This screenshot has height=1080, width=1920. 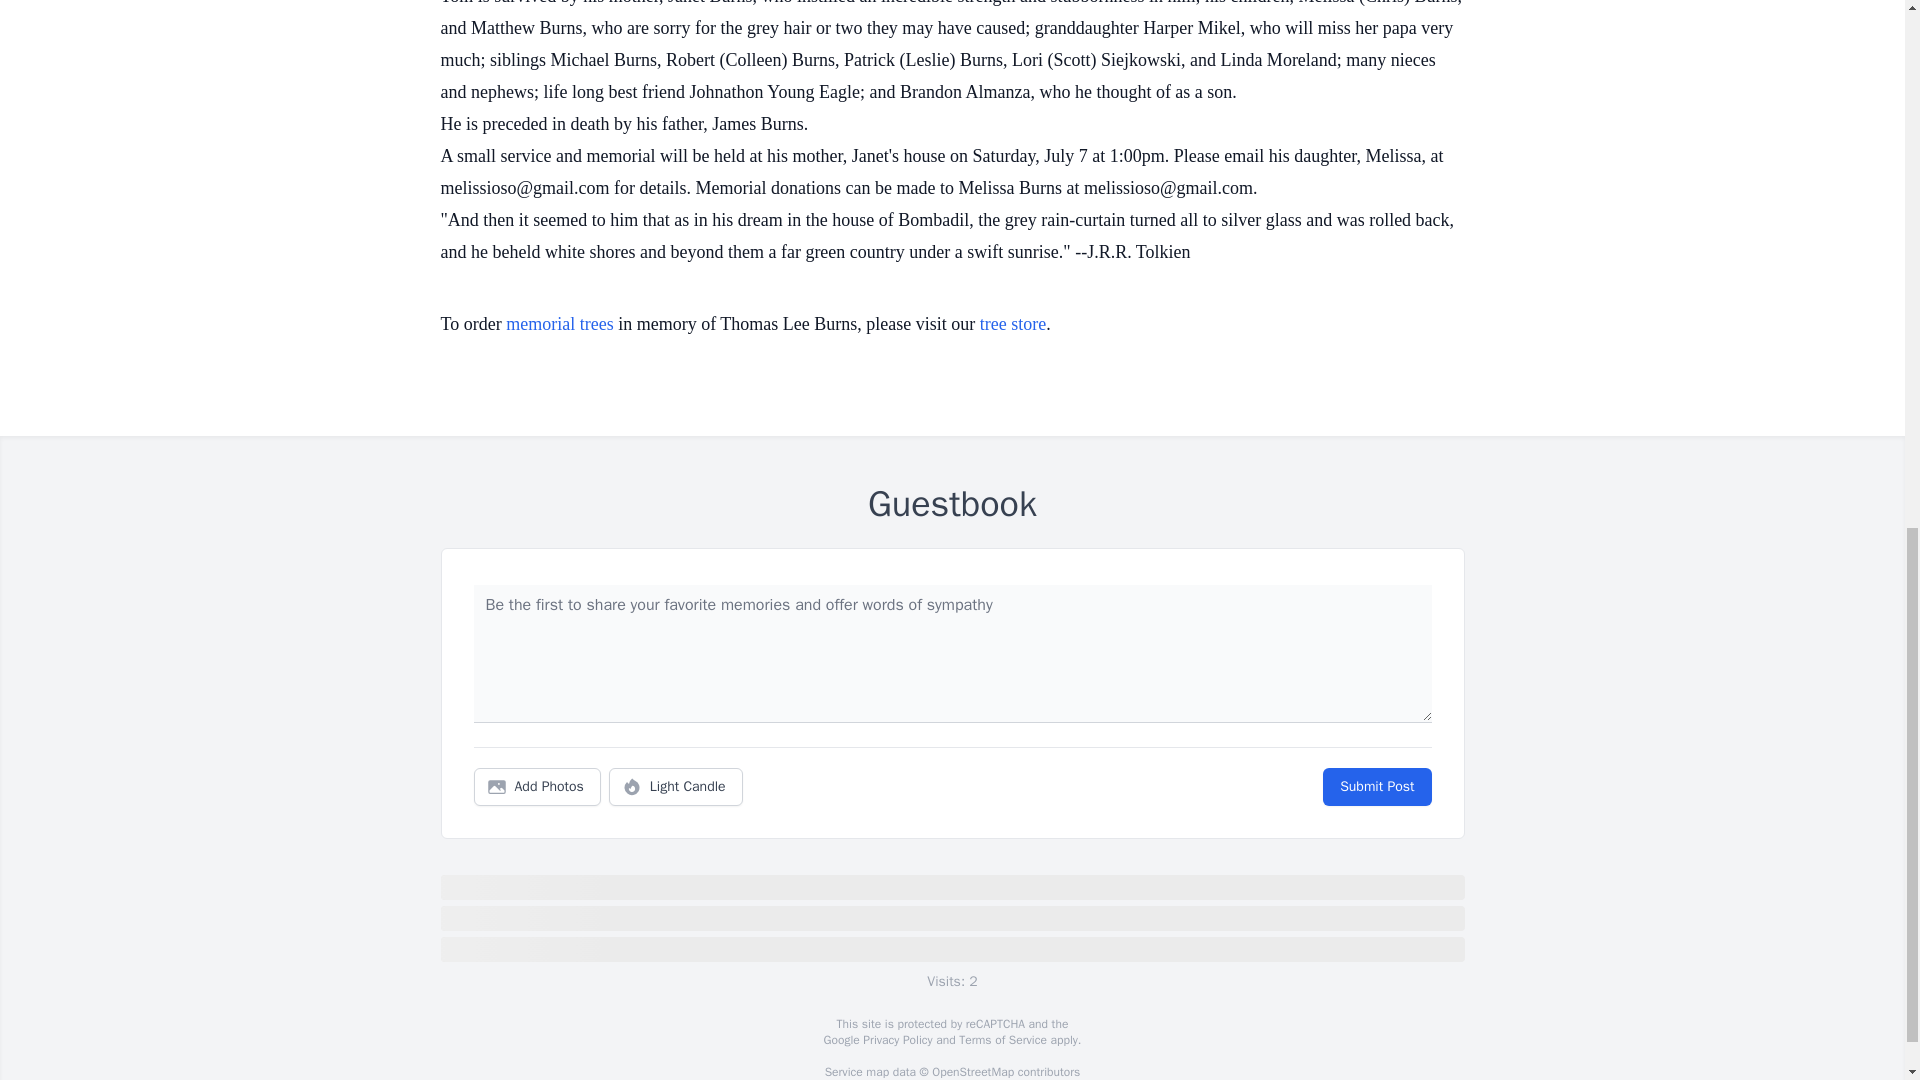 What do you see at coordinates (676, 786) in the screenshot?
I see `Light Candle` at bounding box center [676, 786].